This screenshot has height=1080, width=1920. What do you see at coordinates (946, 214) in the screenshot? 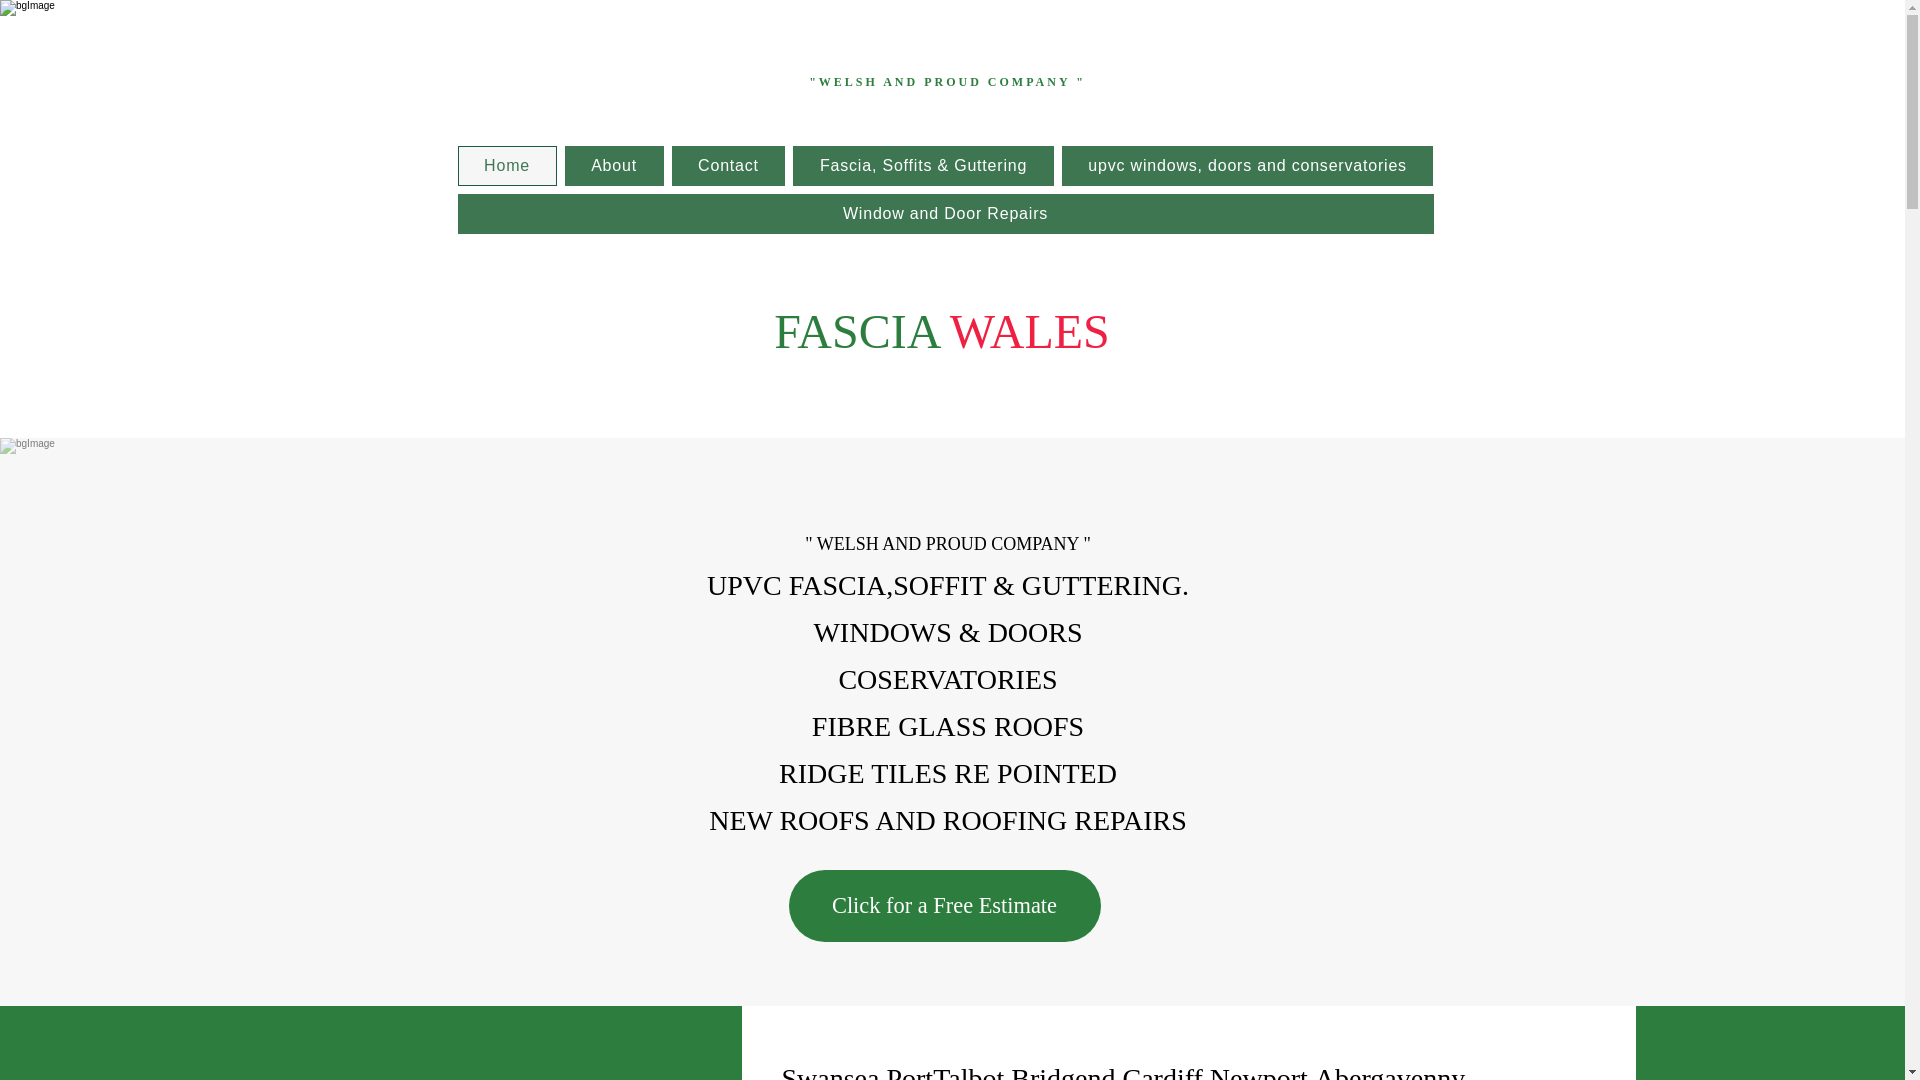
I see `Window and Door Repairs` at bounding box center [946, 214].